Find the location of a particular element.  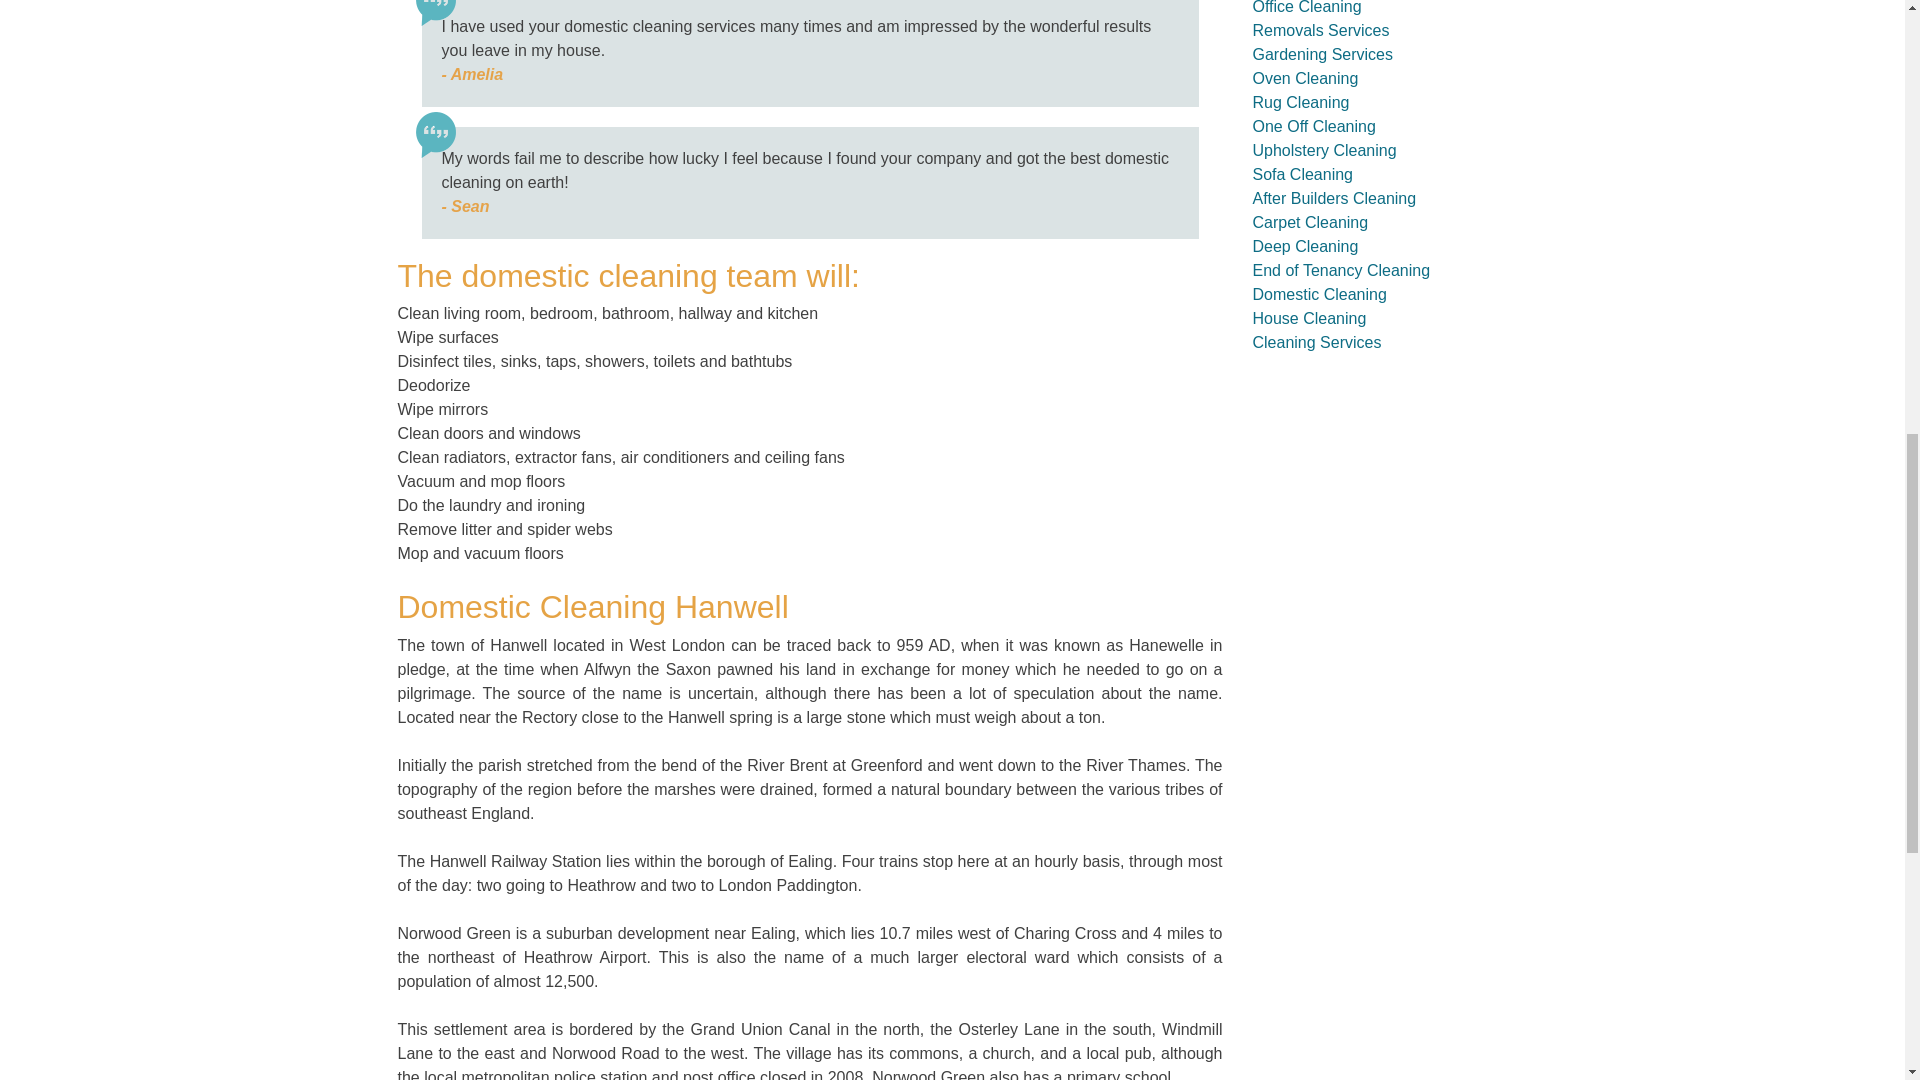

Upholstery Cleaning is located at coordinates (1323, 150).